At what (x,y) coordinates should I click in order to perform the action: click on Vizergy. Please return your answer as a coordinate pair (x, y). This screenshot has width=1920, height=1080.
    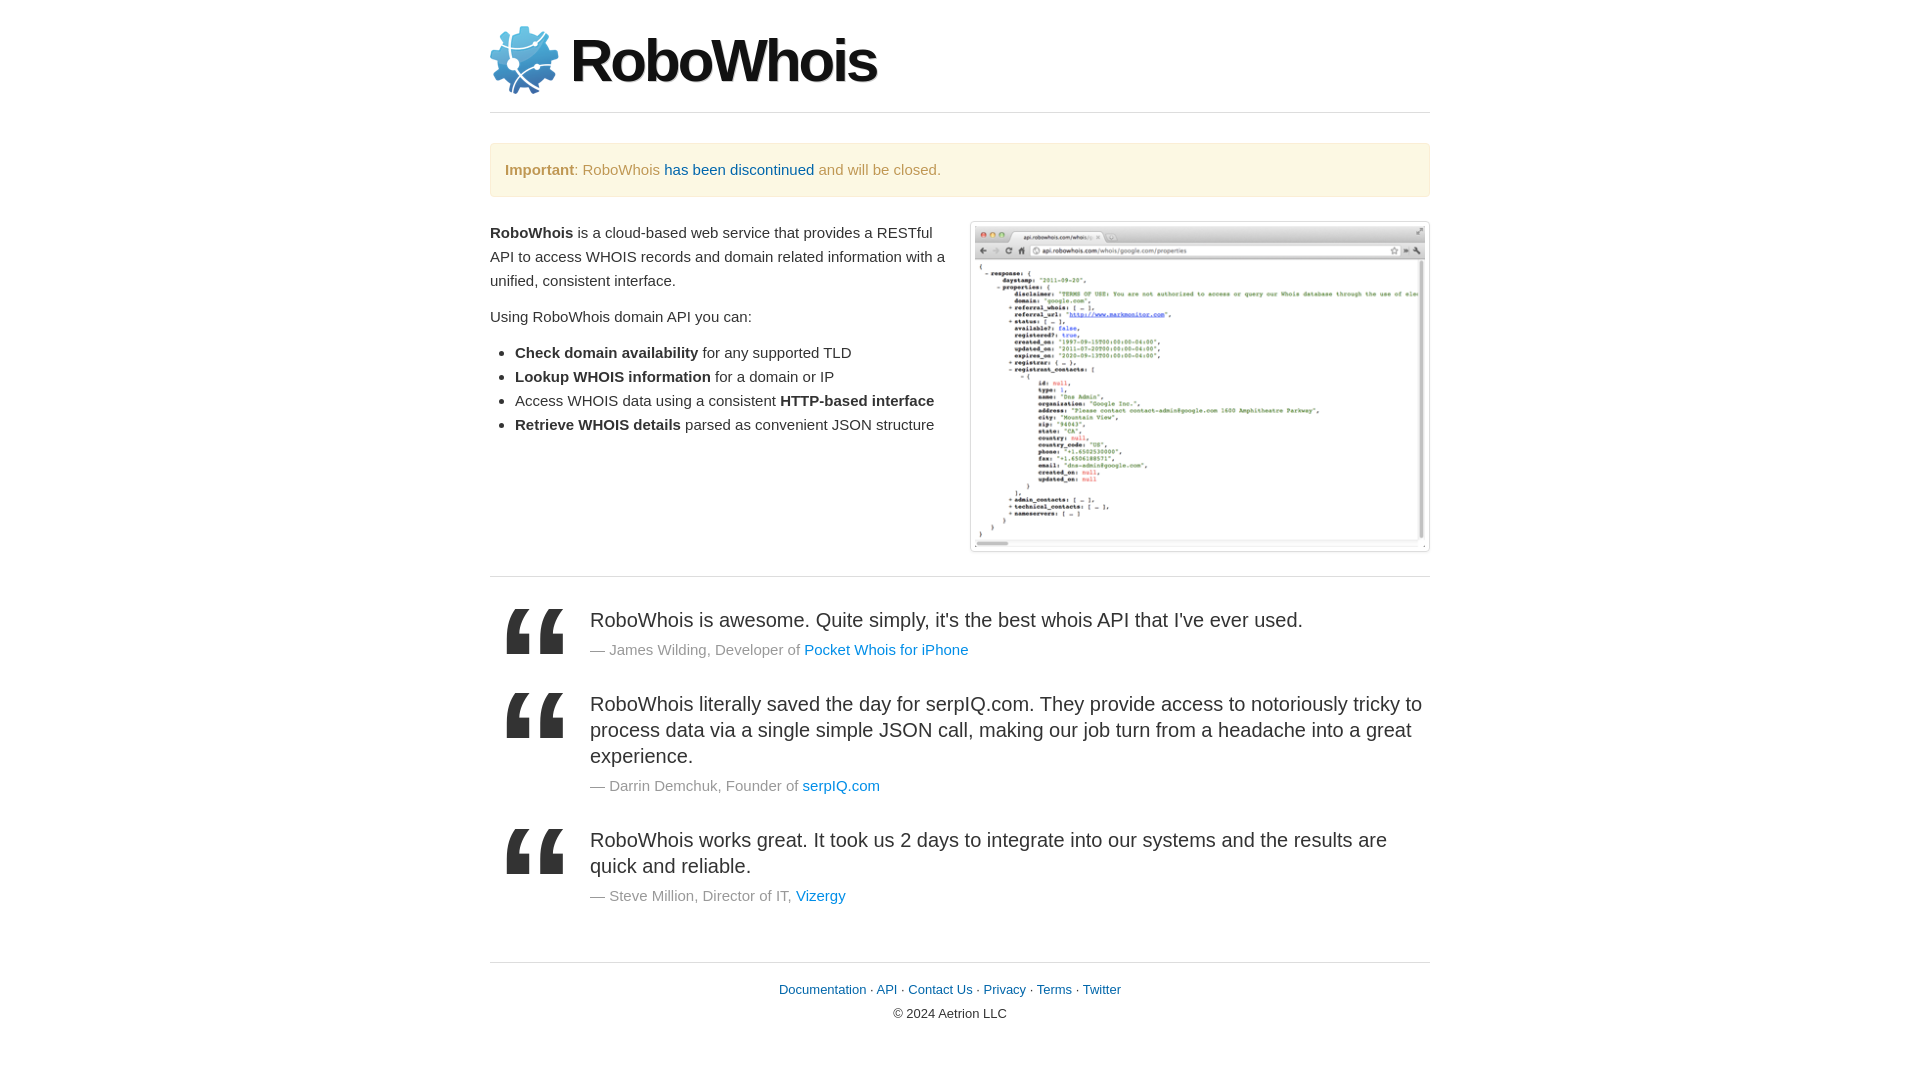
    Looking at the image, I should click on (821, 894).